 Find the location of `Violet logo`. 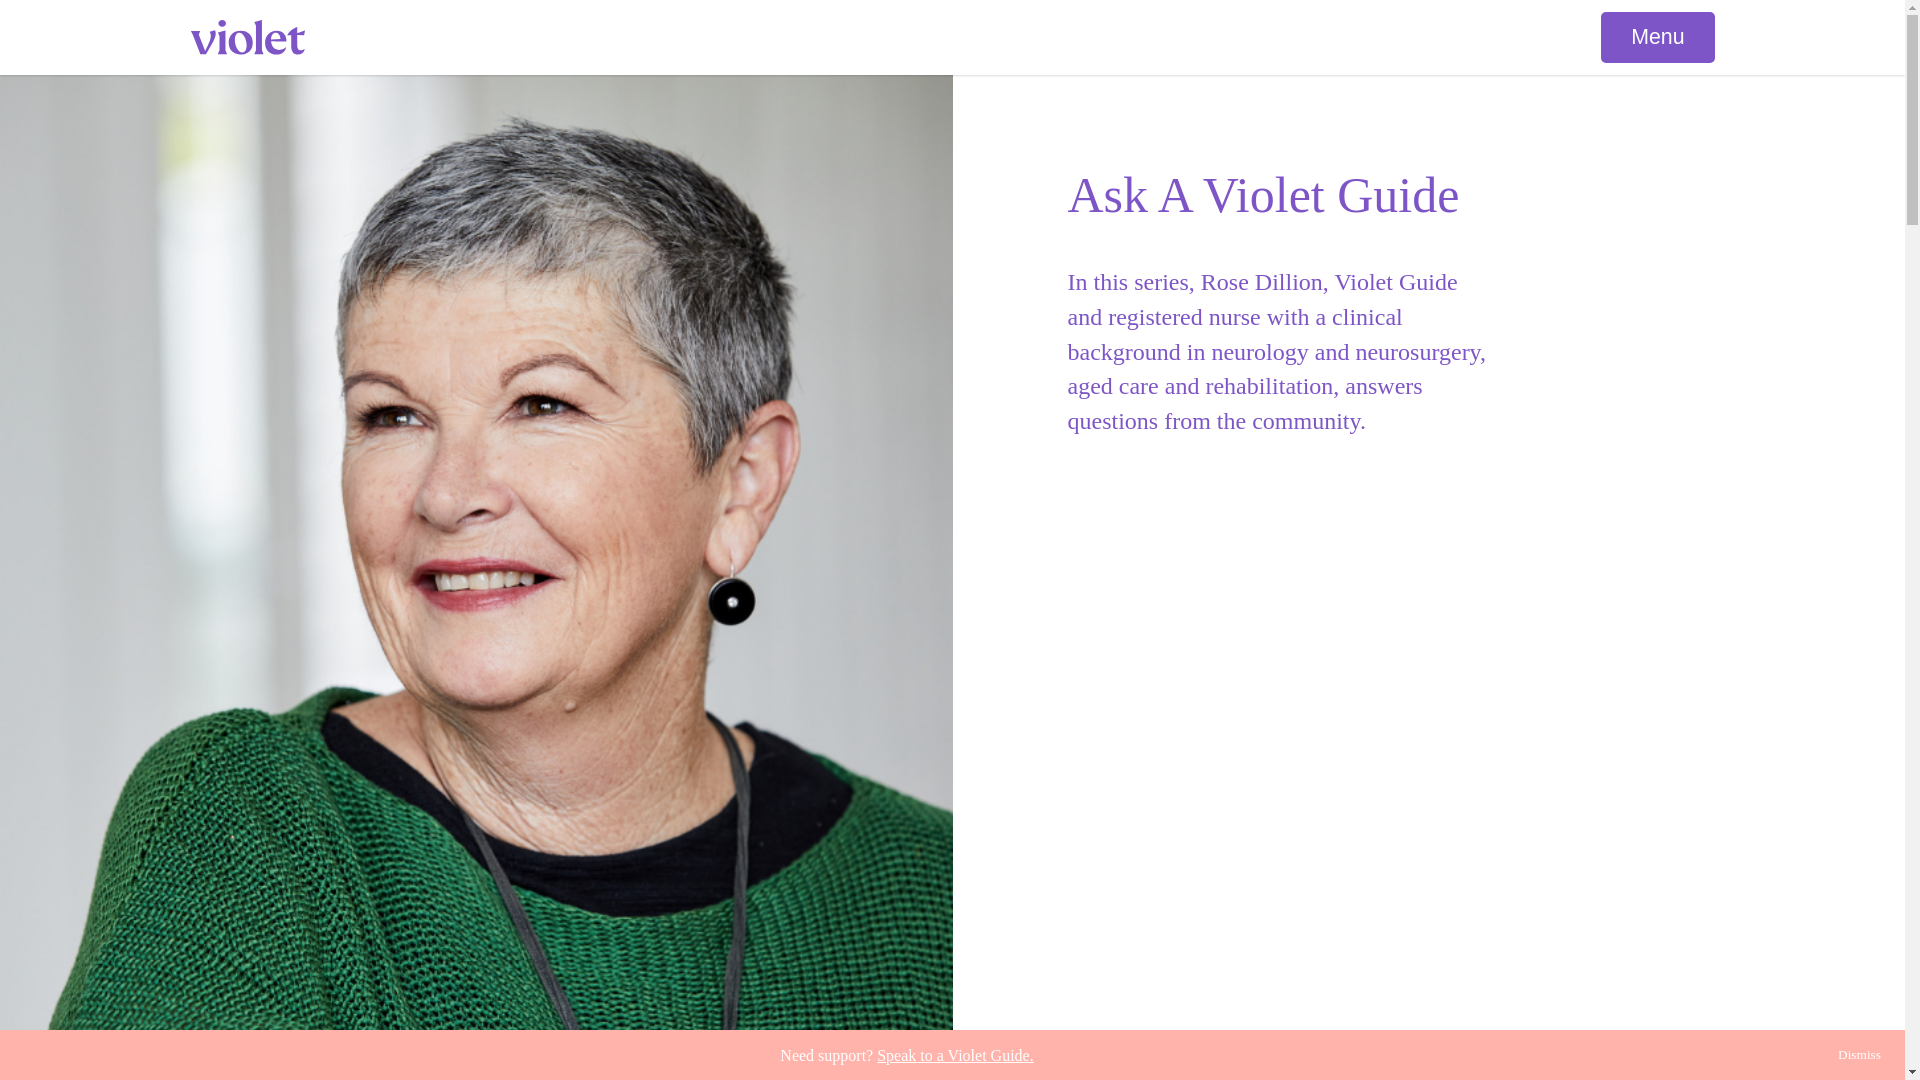

Violet logo is located at coordinates (247, 38).